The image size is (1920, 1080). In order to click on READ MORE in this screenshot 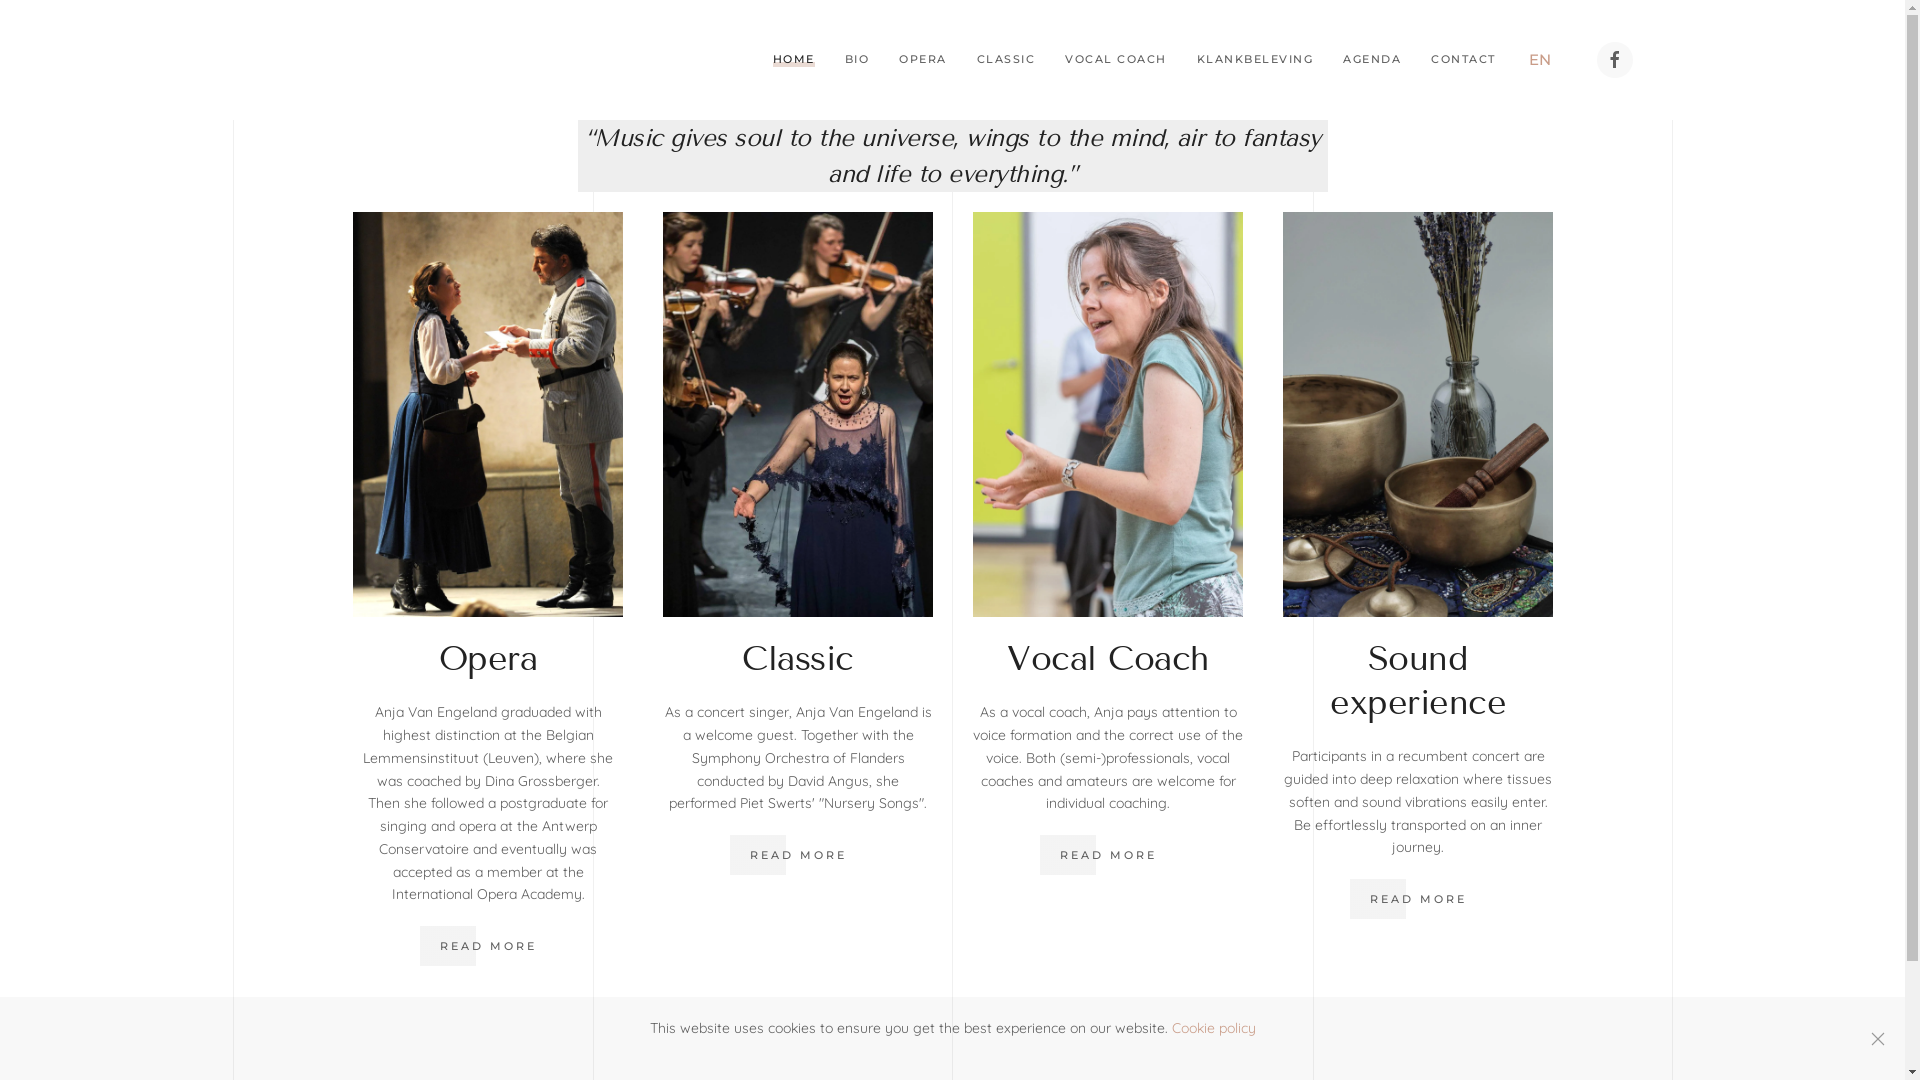, I will do `click(1418, 899)`.